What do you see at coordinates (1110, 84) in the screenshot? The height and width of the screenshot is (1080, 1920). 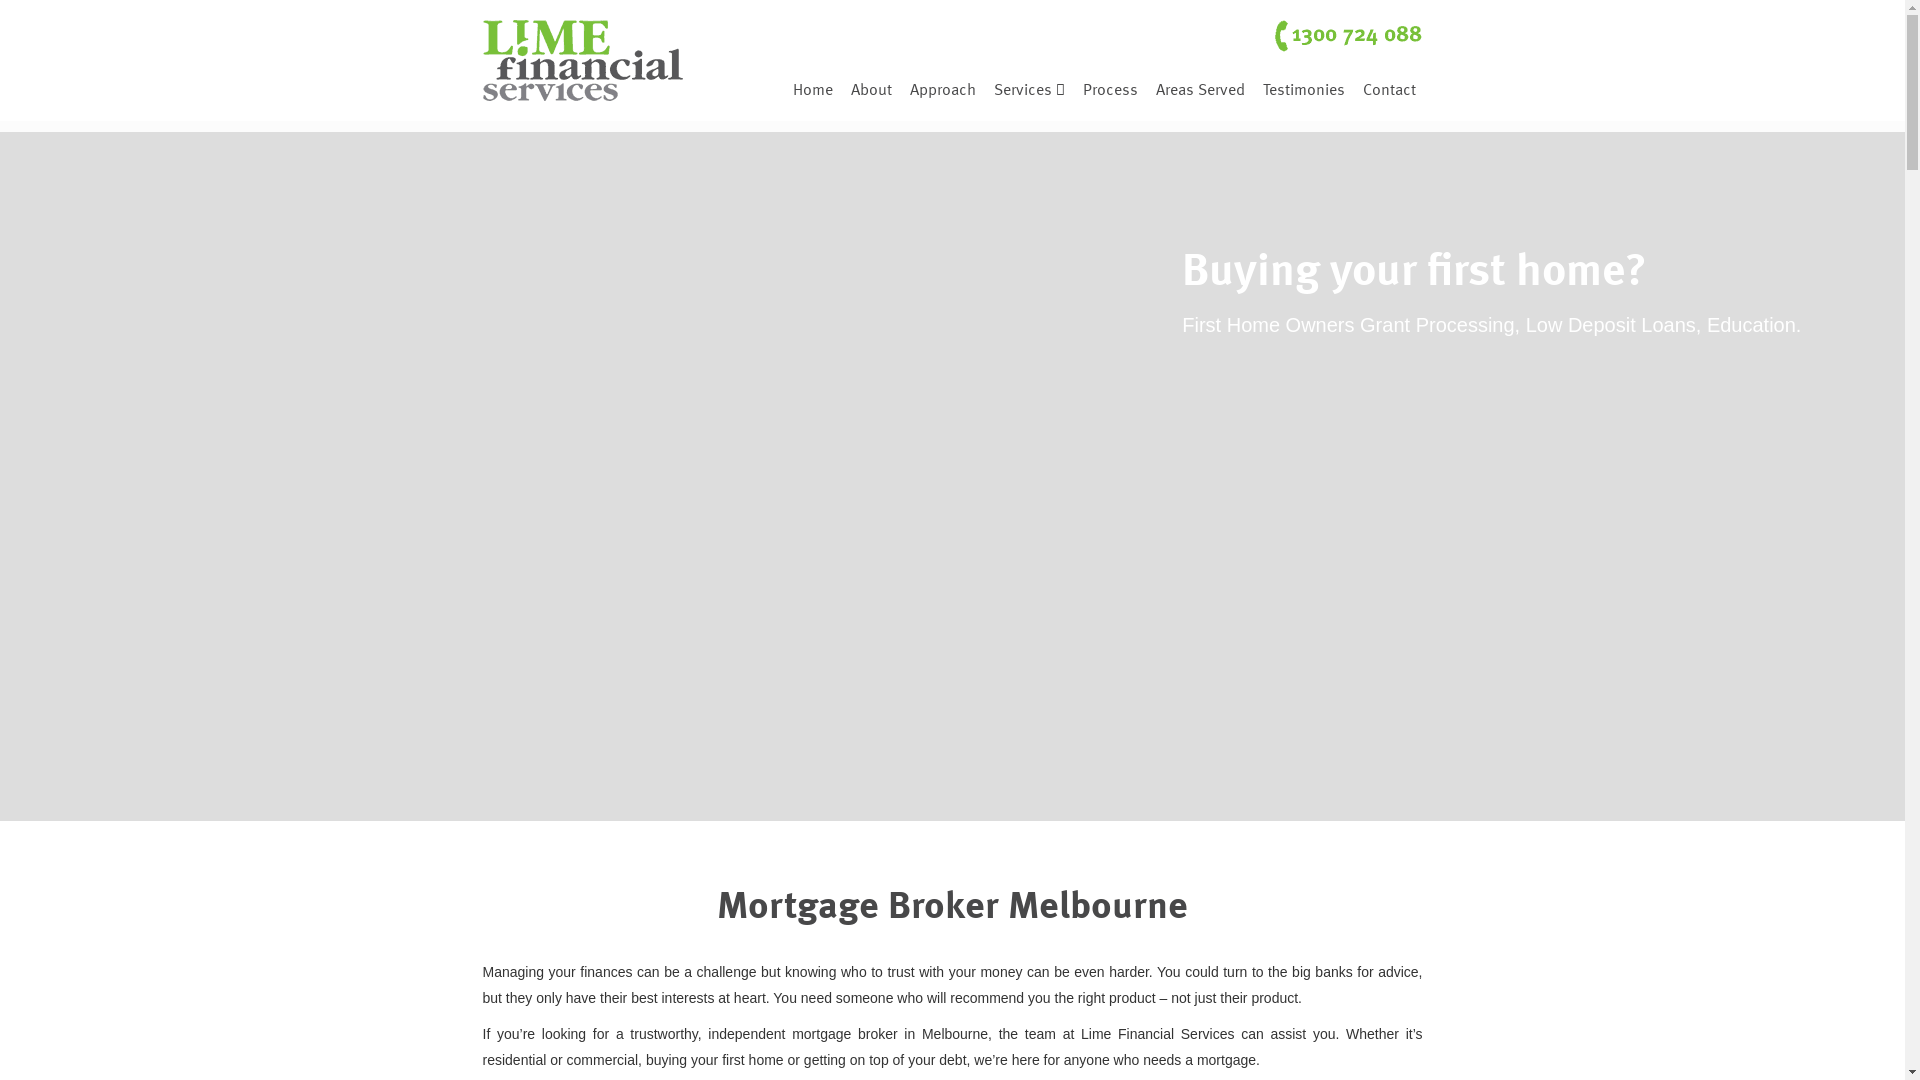 I see `Process` at bounding box center [1110, 84].